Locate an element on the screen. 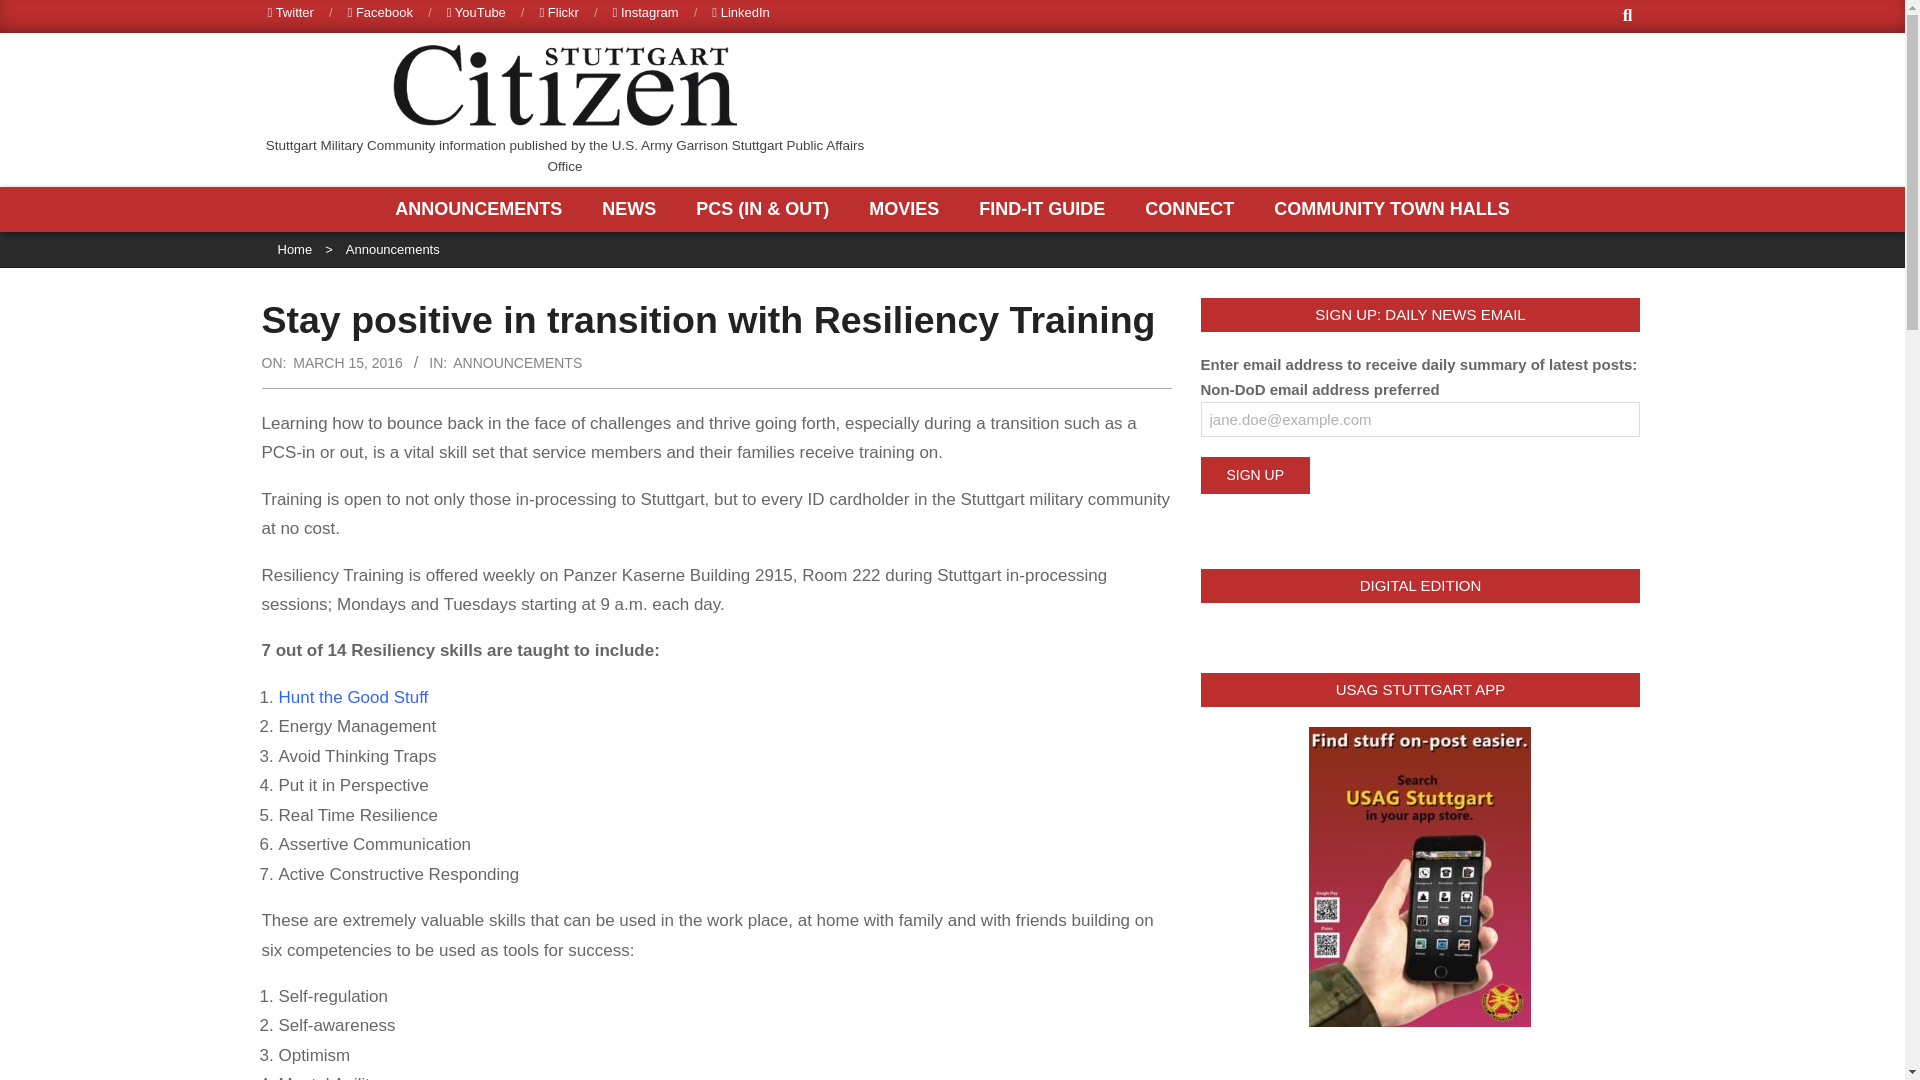 The image size is (1920, 1080). MOVIES is located at coordinates (908, 209).